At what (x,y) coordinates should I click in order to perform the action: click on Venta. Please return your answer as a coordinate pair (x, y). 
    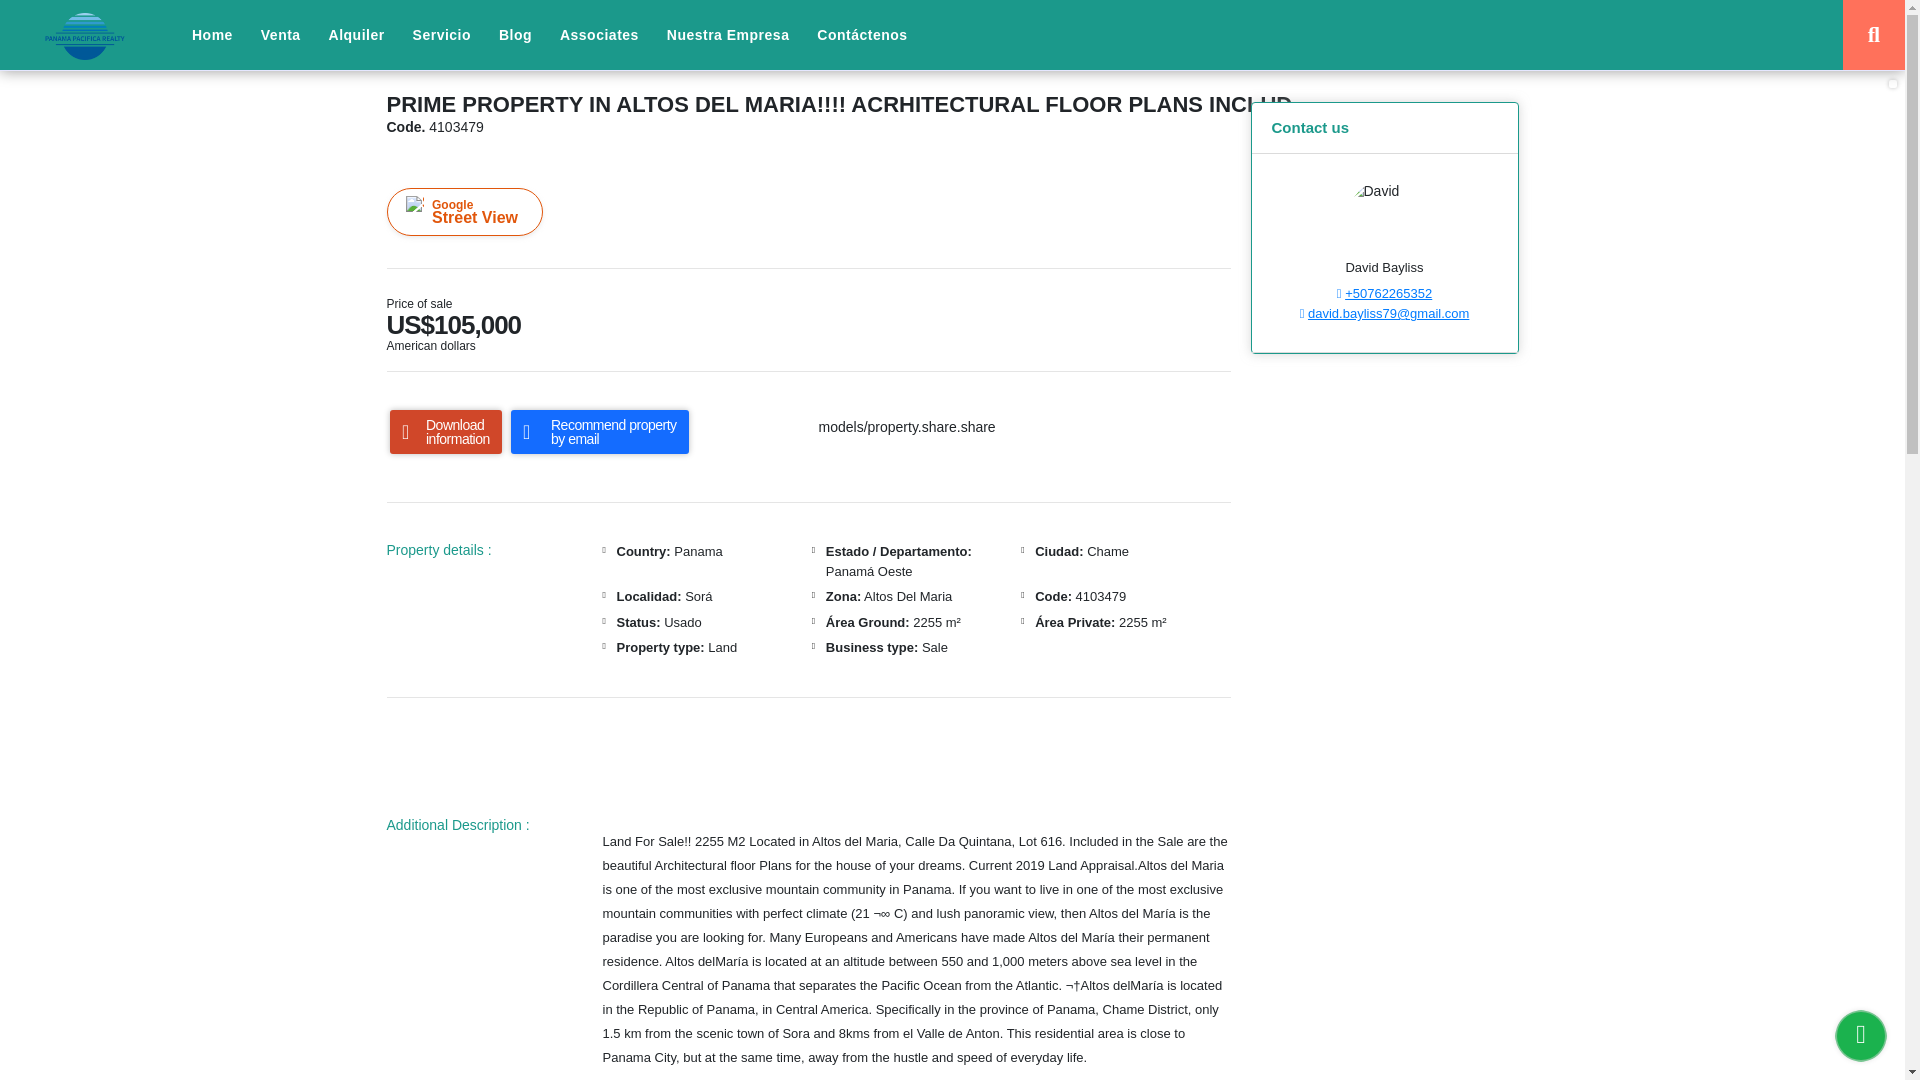
    Looking at the image, I should click on (280, 35).